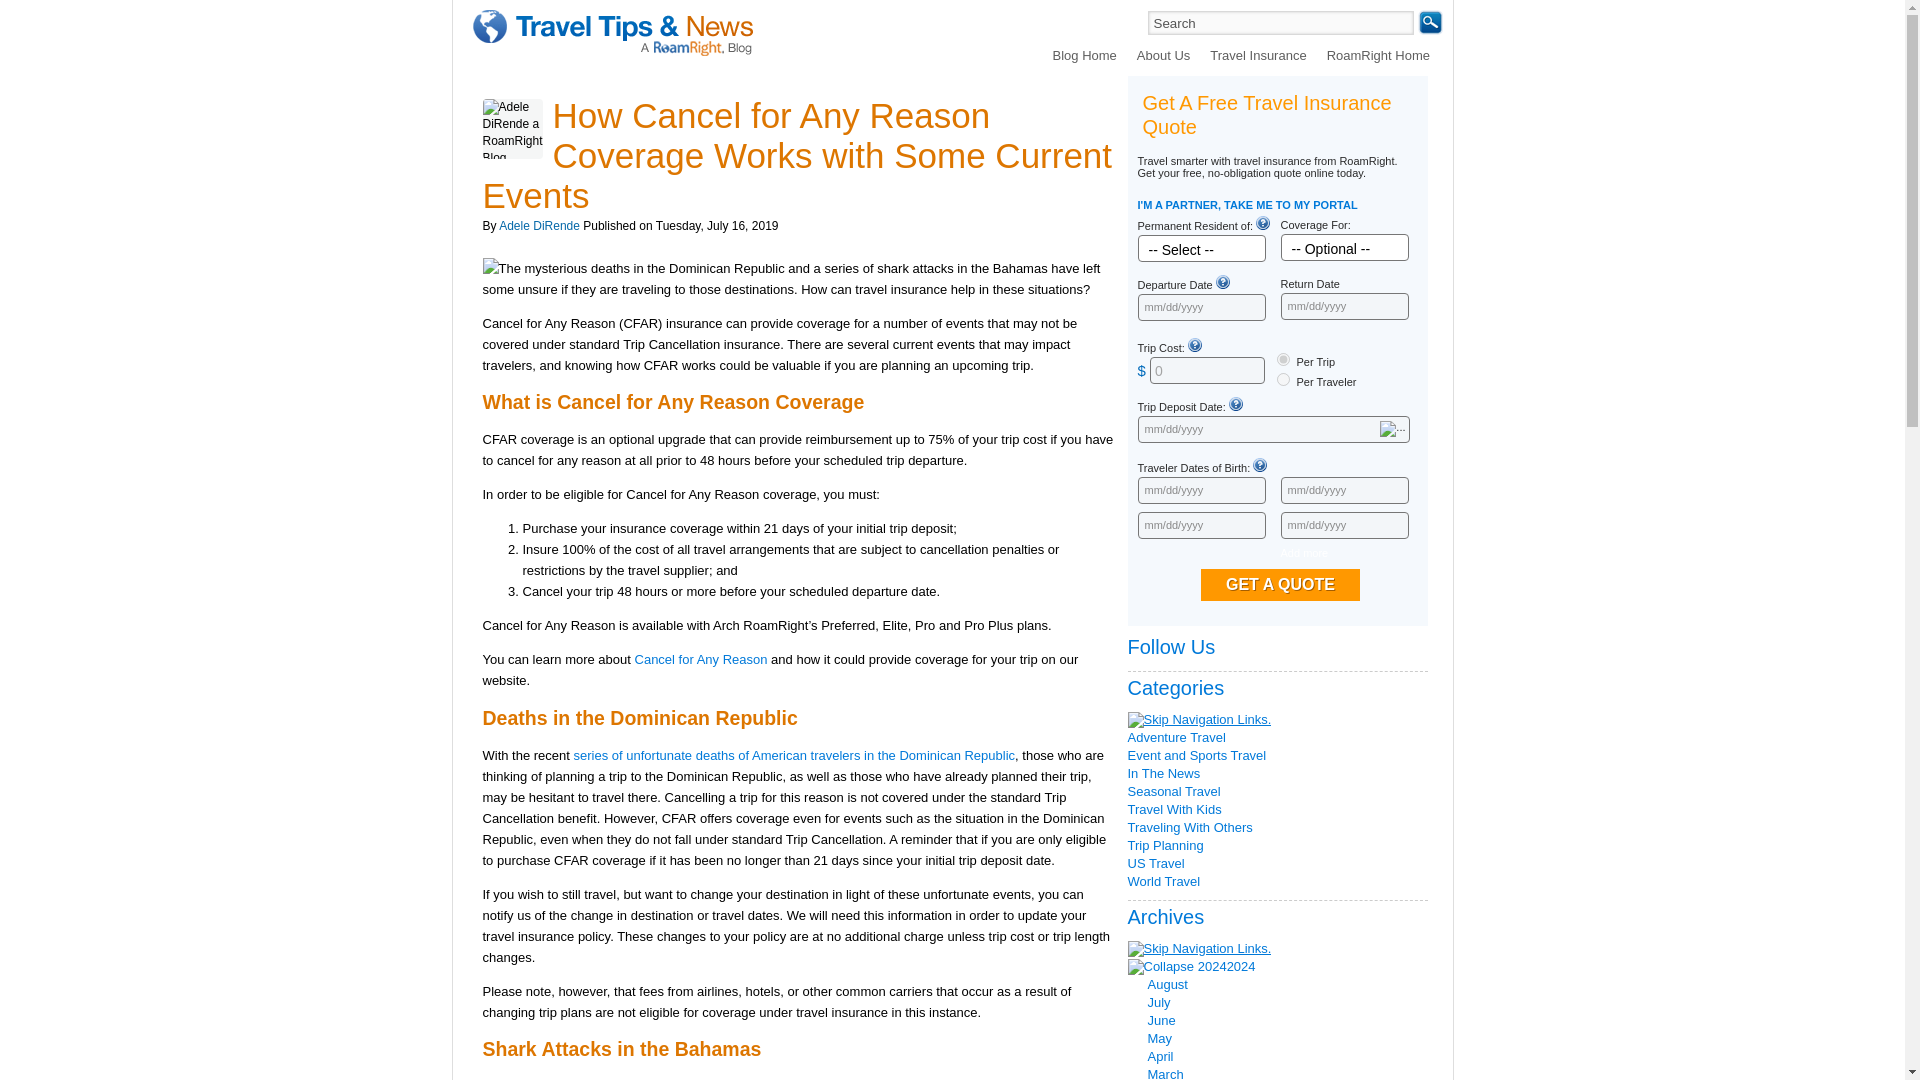  Describe the element at coordinates (1084, 54) in the screenshot. I see `Blog Home` at that location.